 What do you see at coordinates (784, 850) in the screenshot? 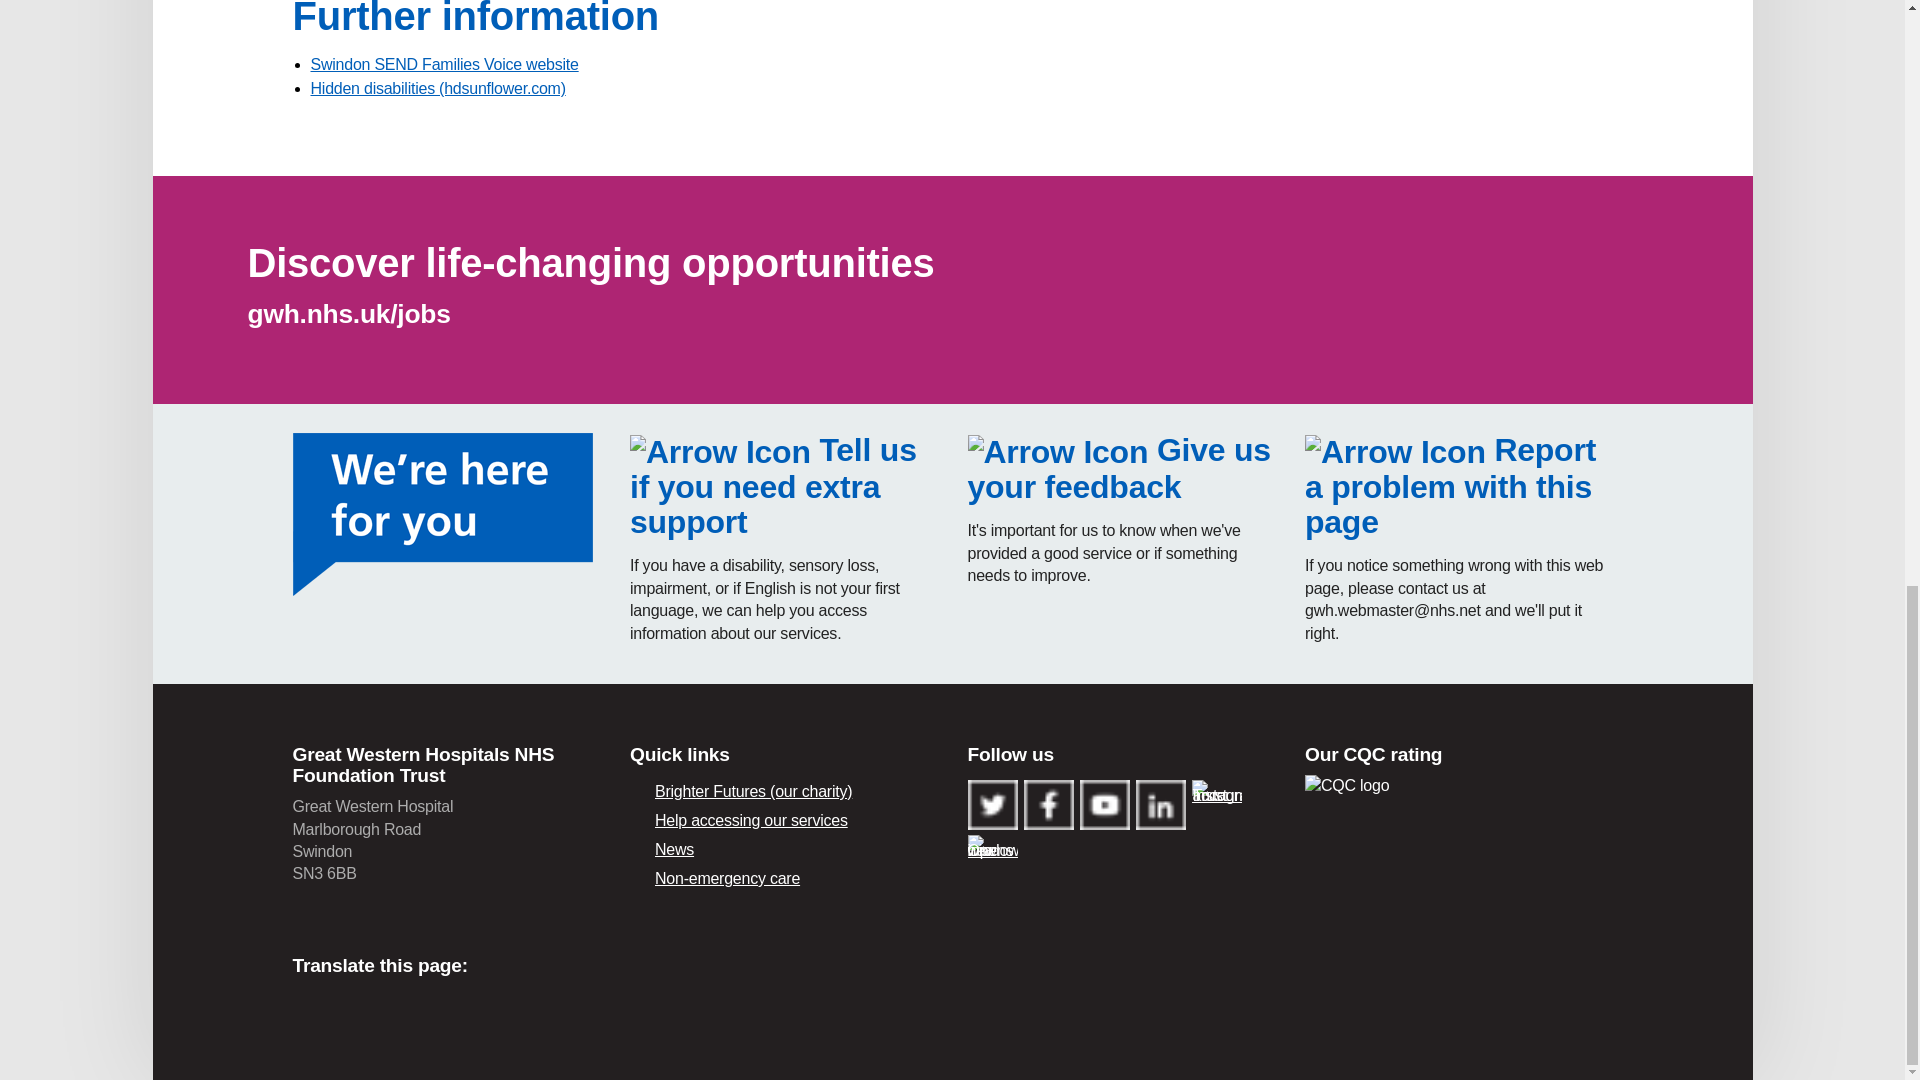
I see `News` at bounding box center [784, 850].